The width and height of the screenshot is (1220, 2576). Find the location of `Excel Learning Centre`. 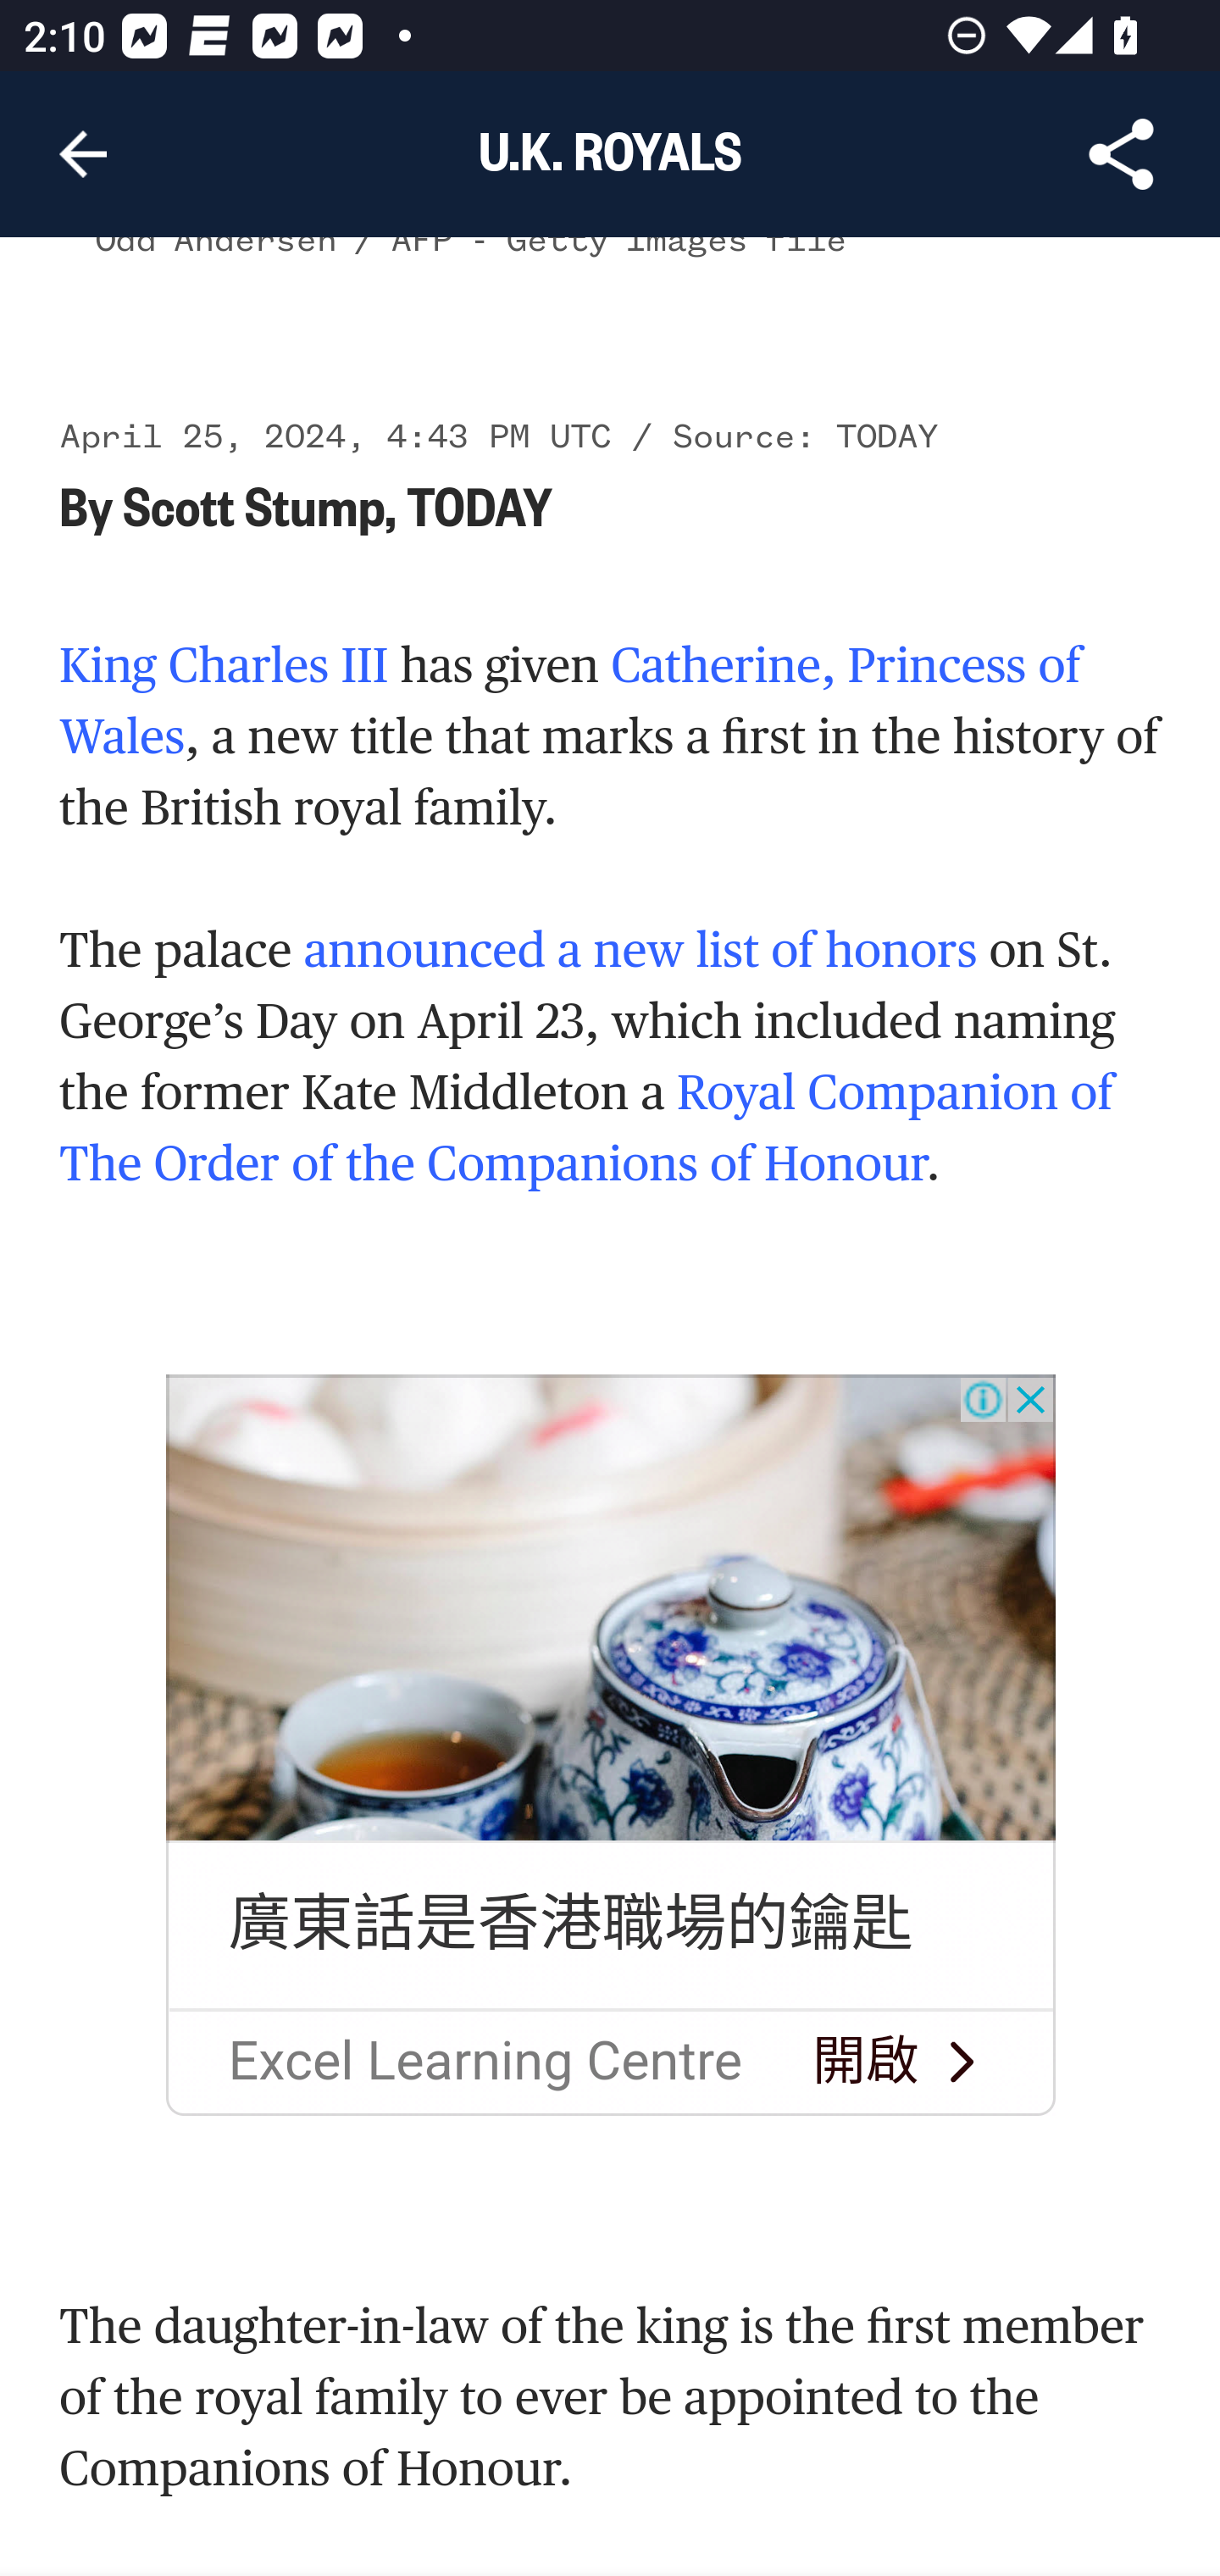

Excel Learning Centre is located at coordinates (485, 2062).